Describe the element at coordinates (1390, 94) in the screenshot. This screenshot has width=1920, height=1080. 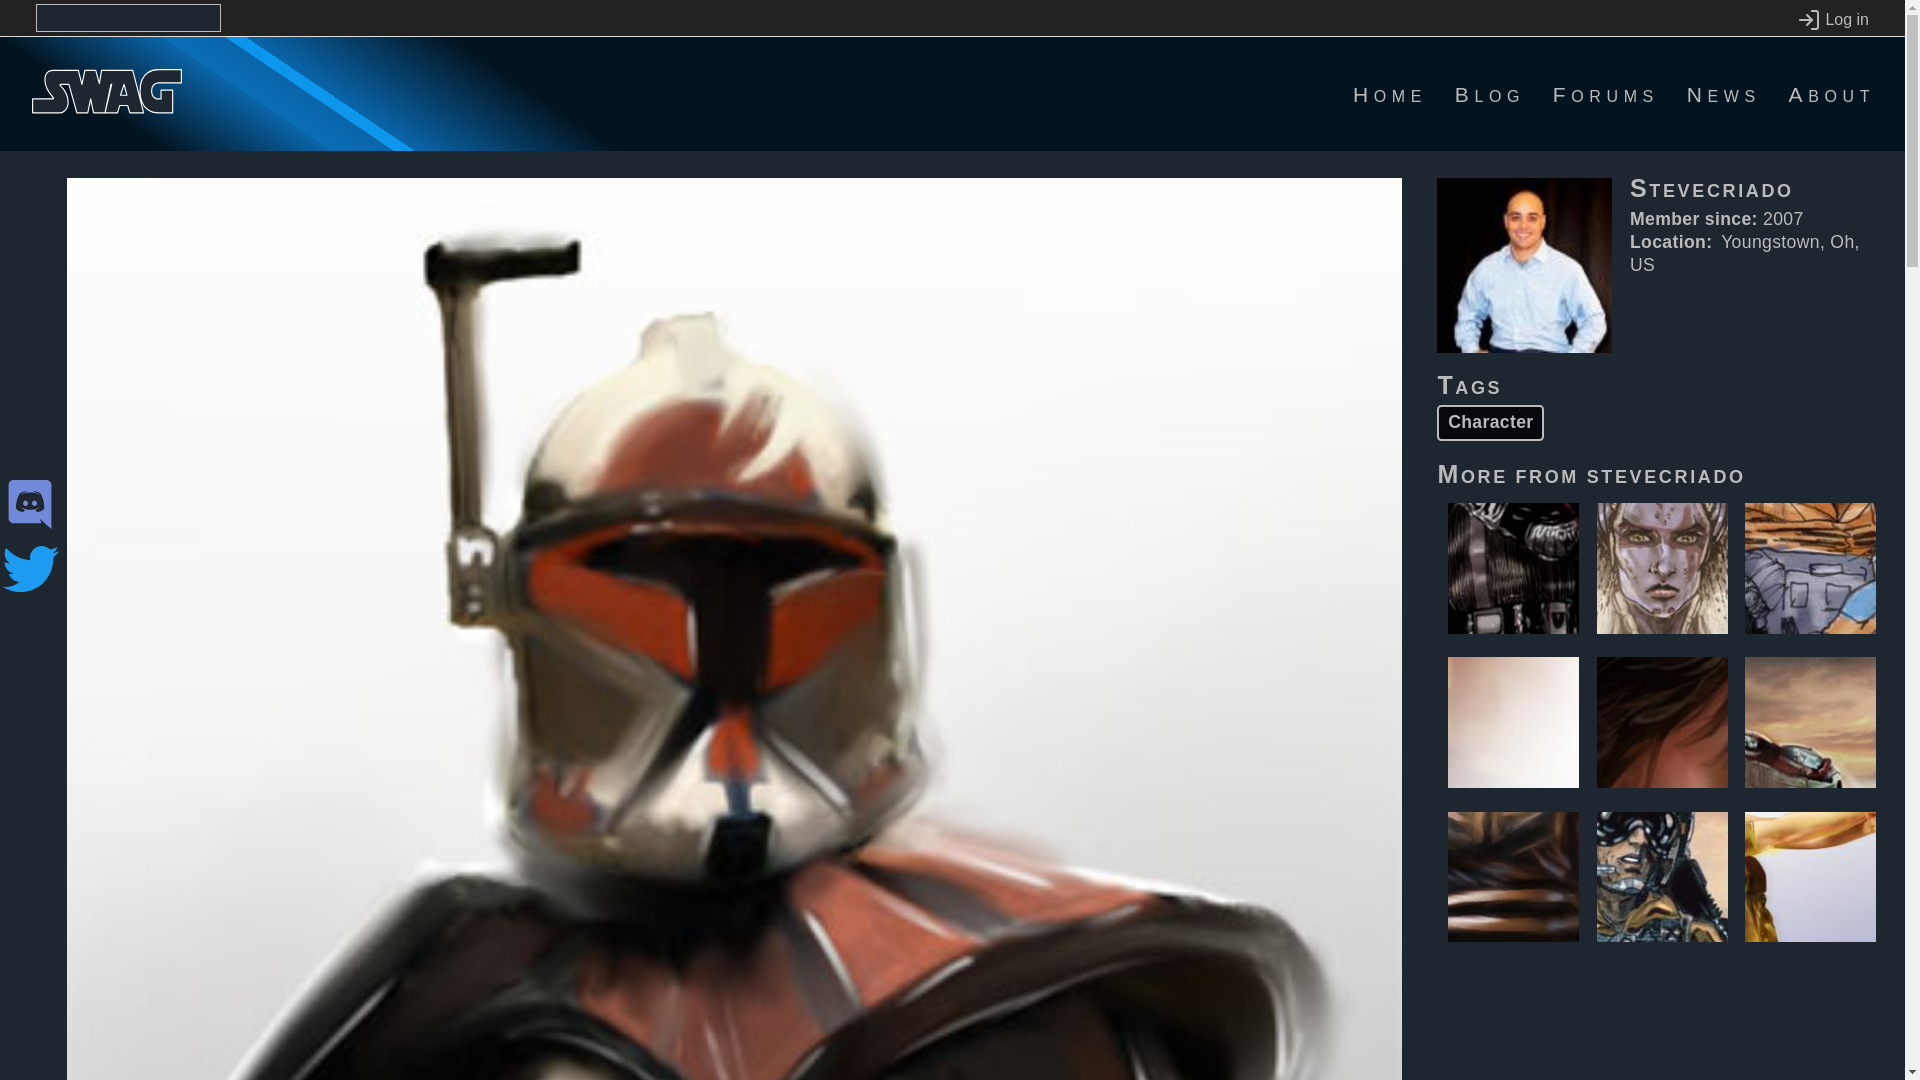
I see `Home` at that location.